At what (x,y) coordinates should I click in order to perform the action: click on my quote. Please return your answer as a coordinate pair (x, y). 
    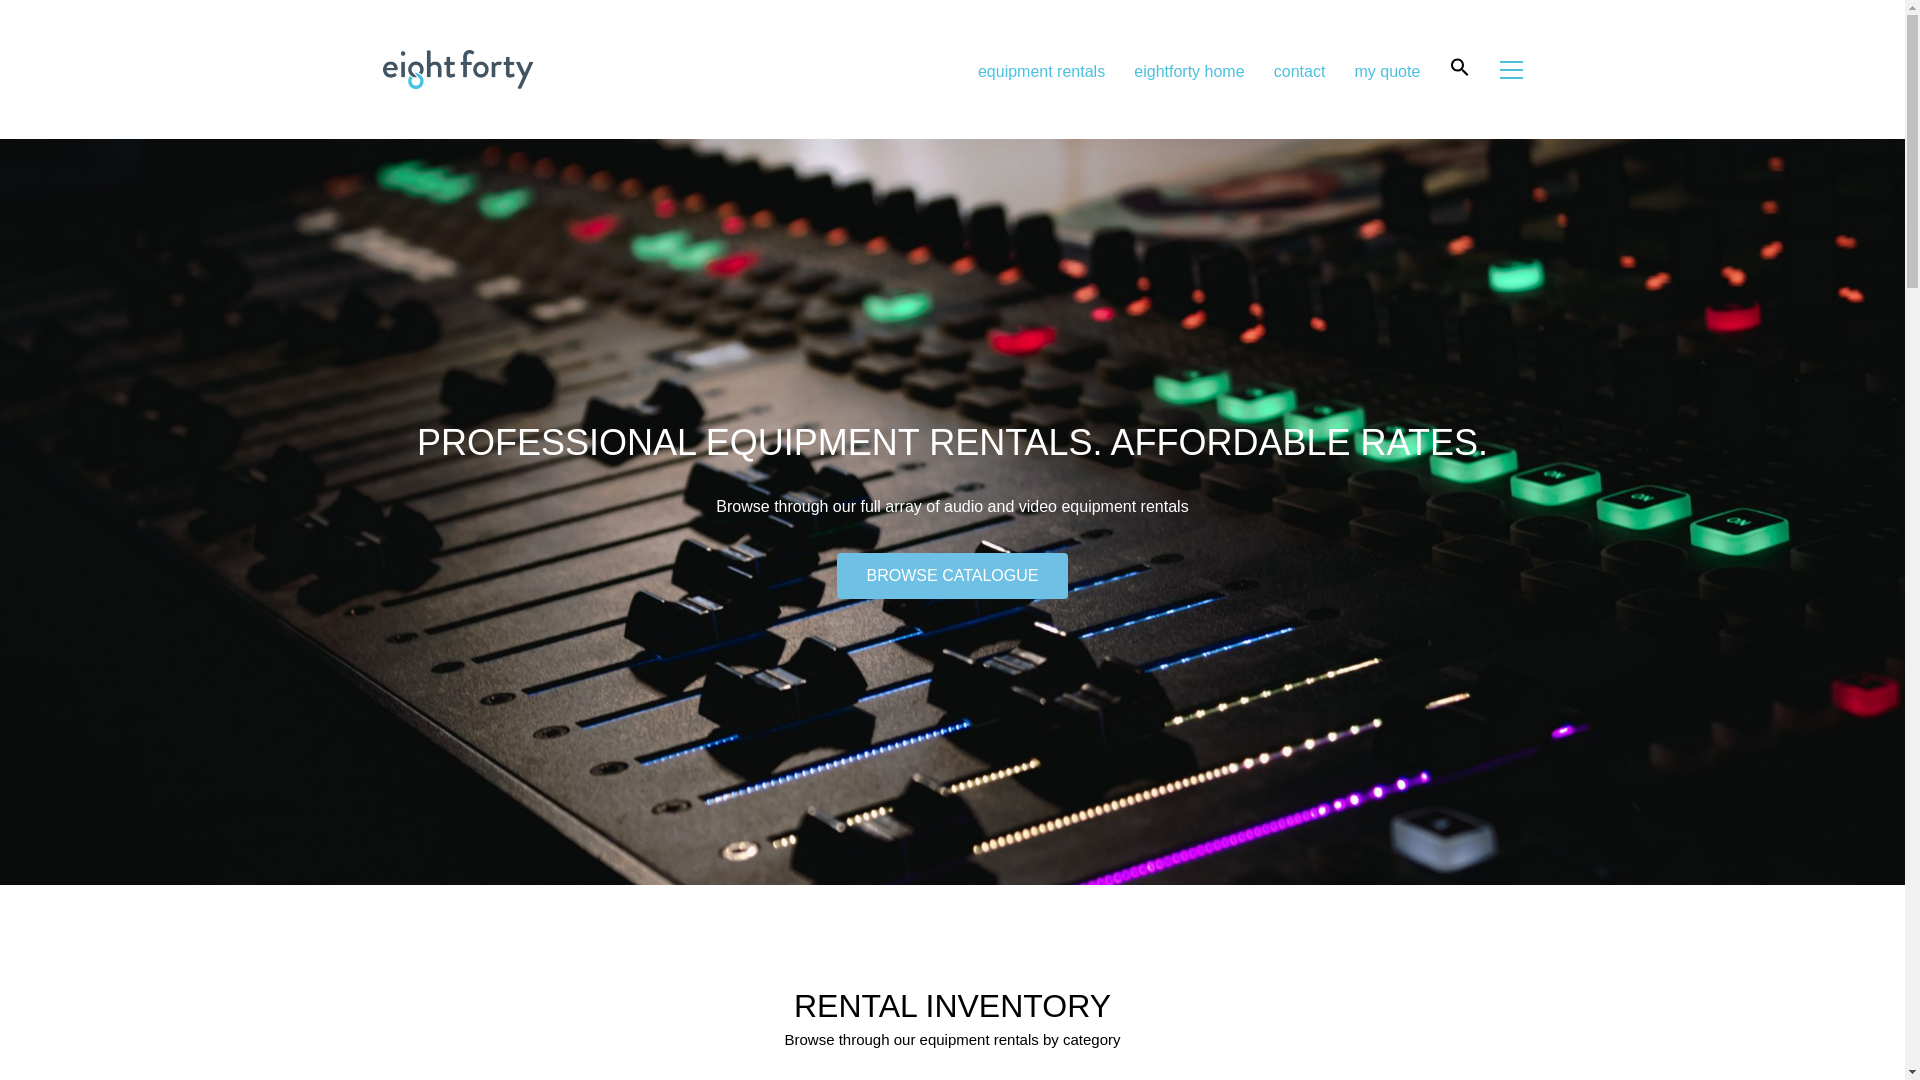
    Looking at the image, I should click on (1388, 71).